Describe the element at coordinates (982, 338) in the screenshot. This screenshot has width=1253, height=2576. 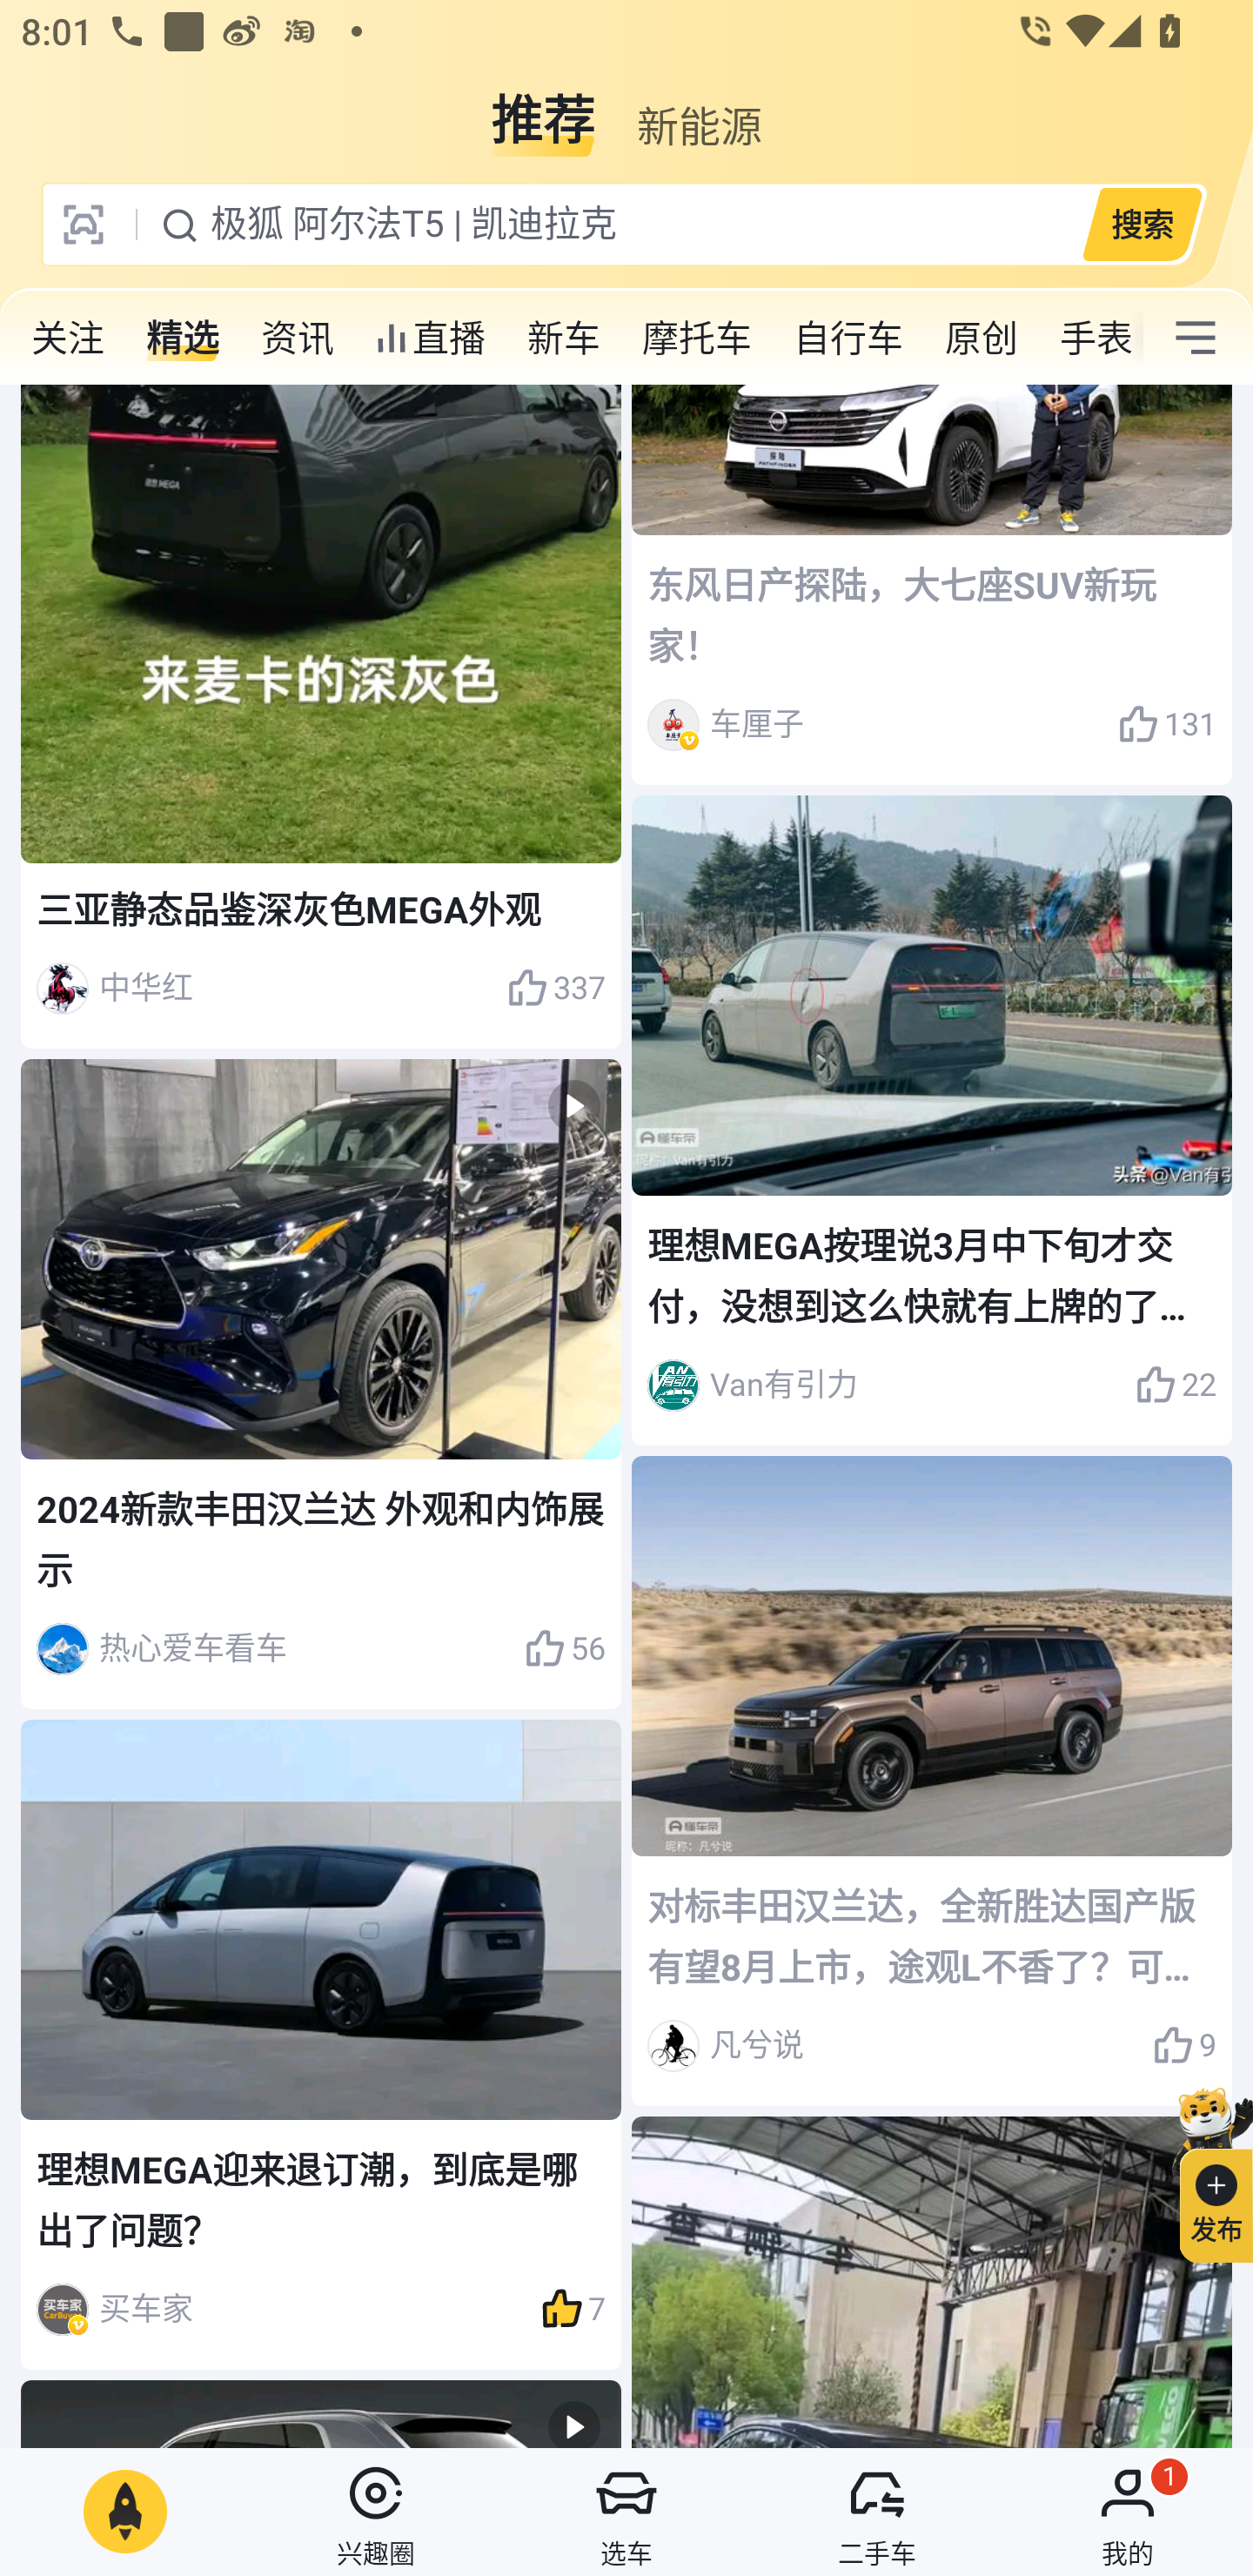
I see `原创` at that location.